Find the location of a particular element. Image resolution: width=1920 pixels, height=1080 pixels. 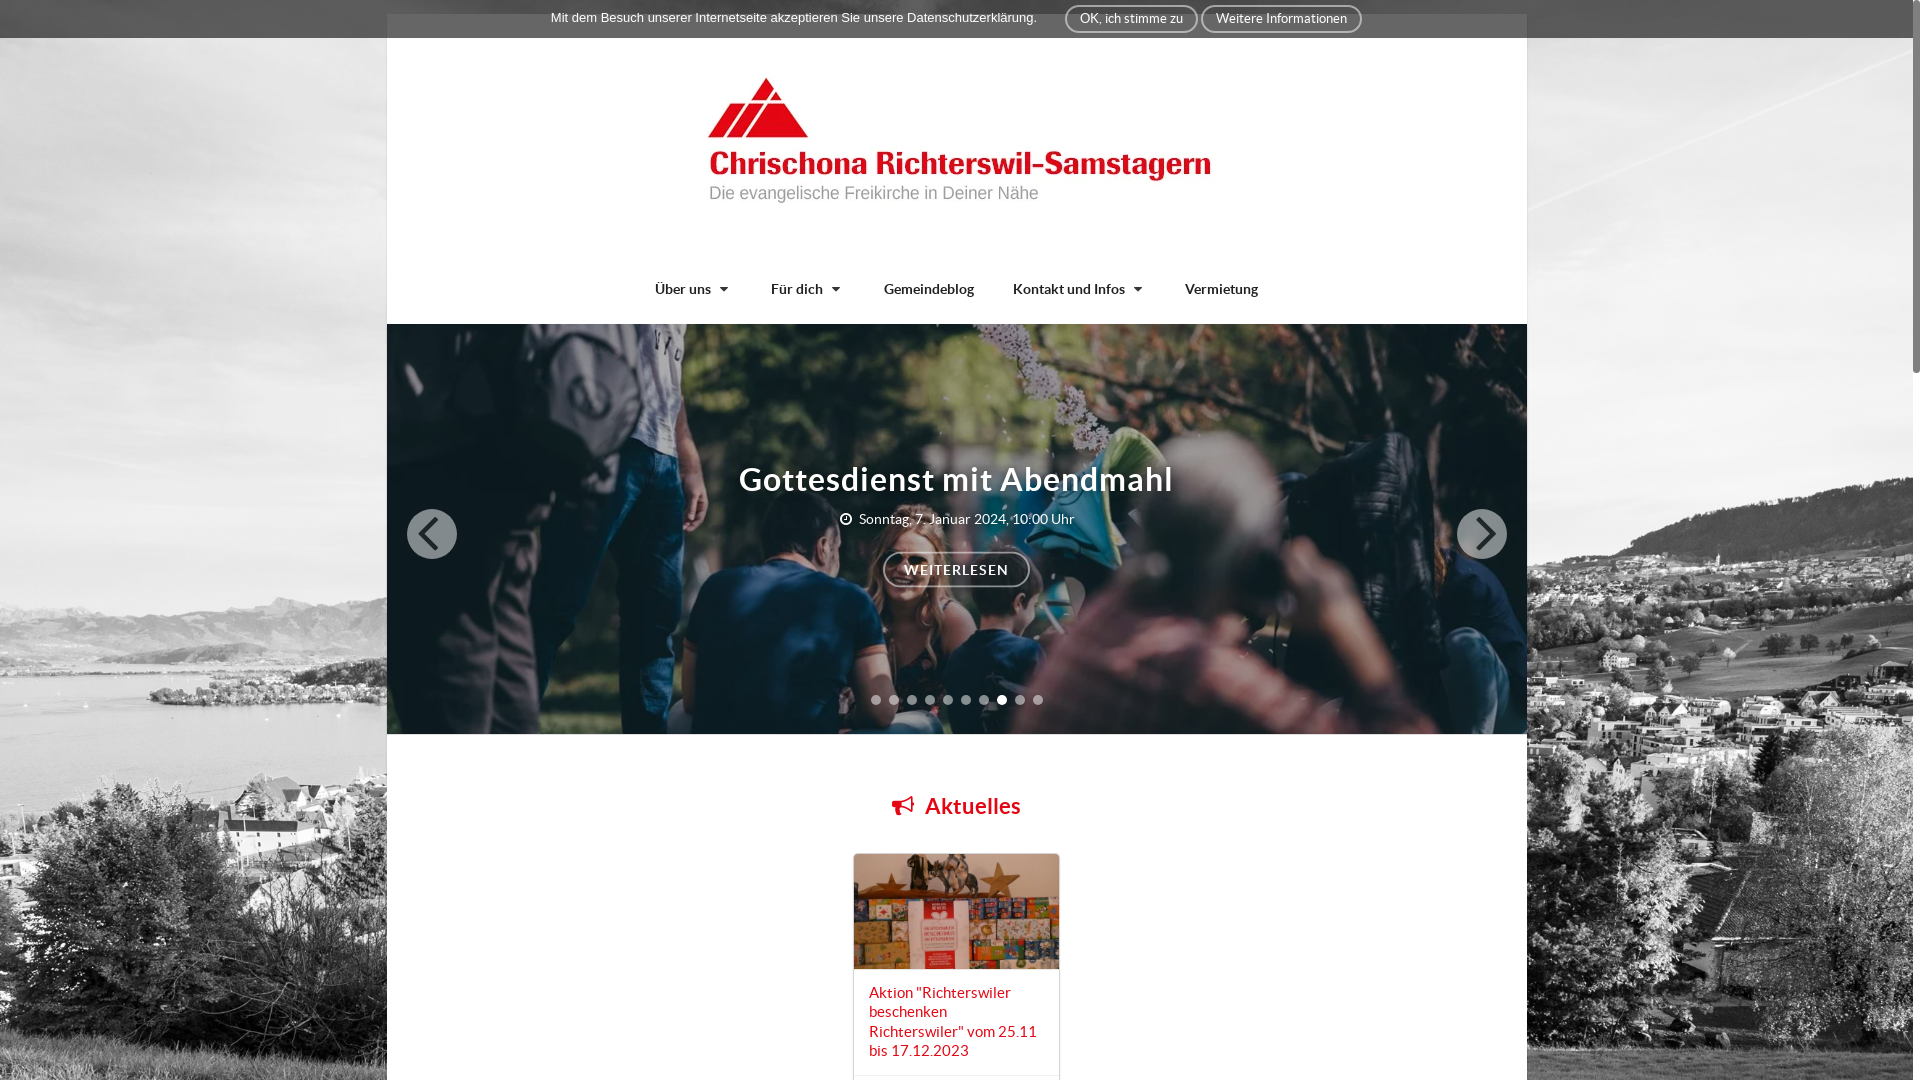

OK, ich stimme zu is located at coordinates (1132, 19).